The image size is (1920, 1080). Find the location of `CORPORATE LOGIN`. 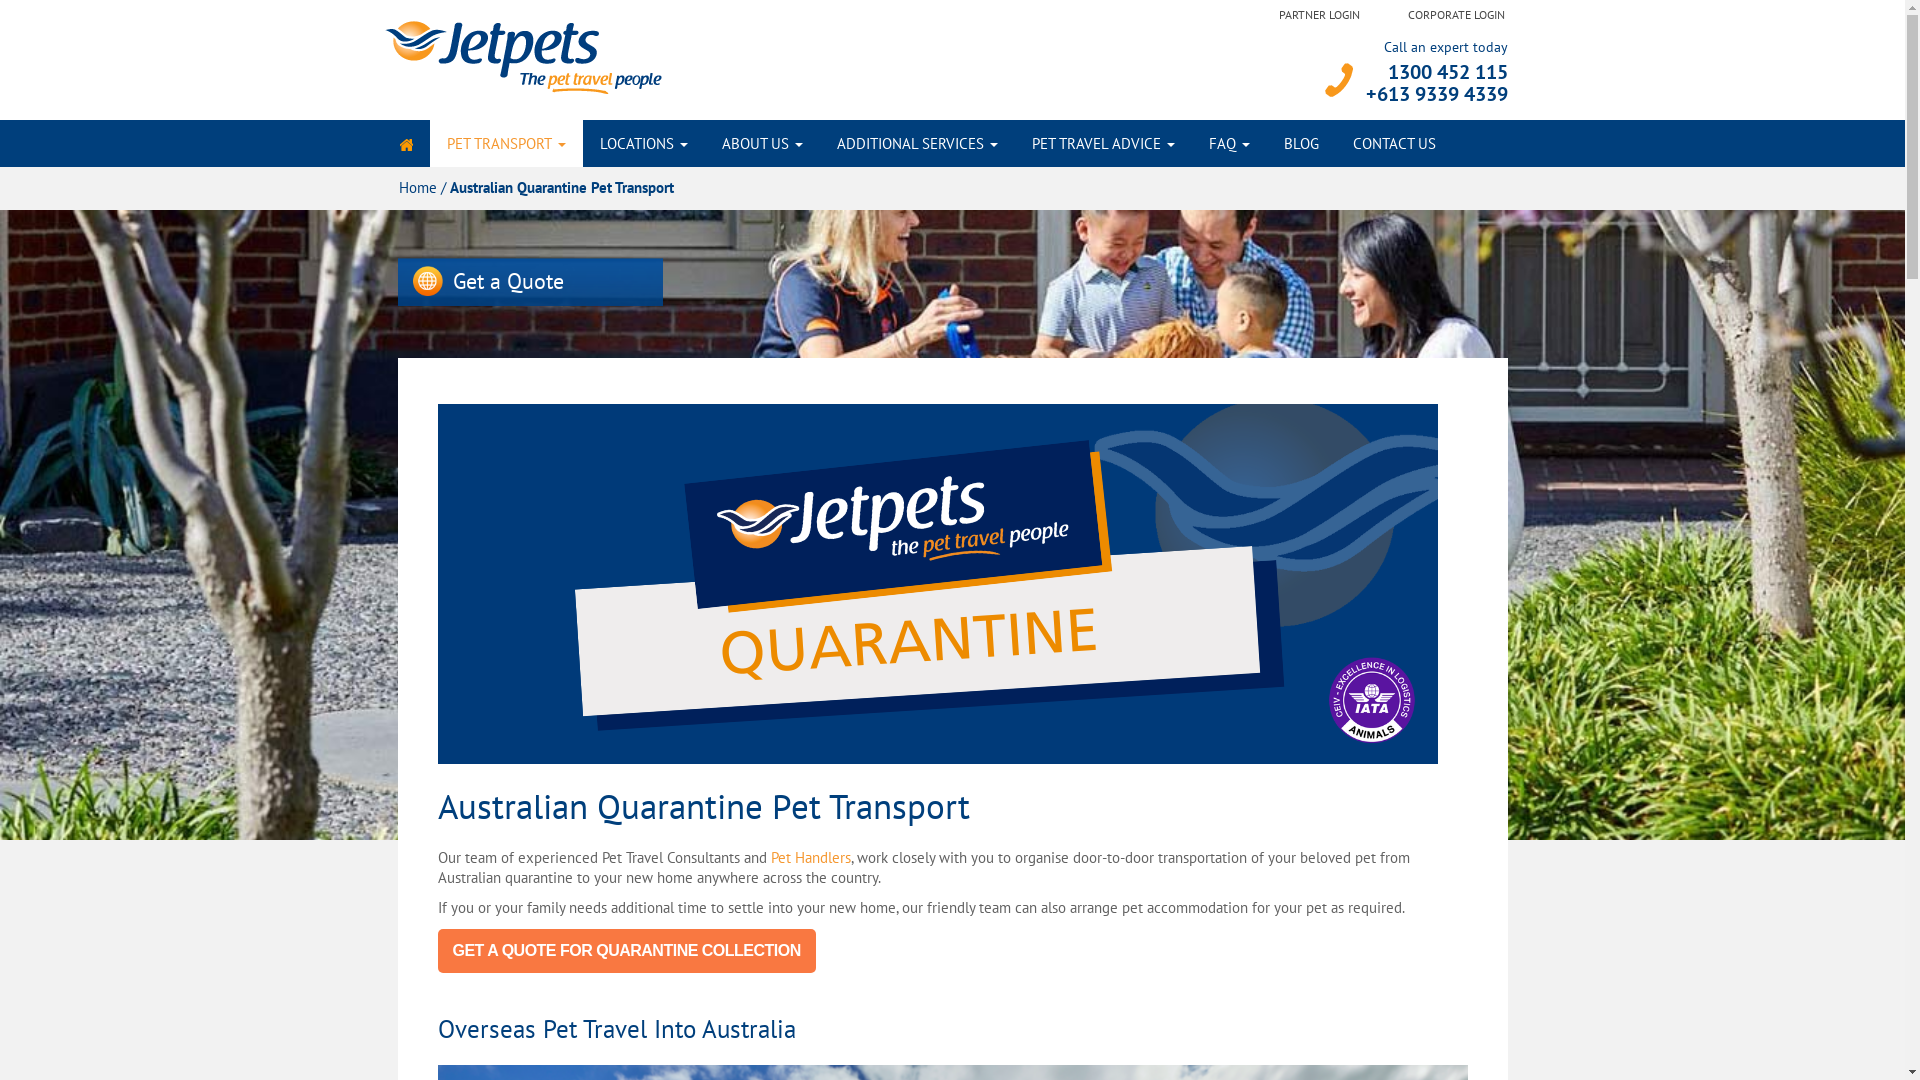

CORPORATE LOGIN is located at coordinates (1456, 15).